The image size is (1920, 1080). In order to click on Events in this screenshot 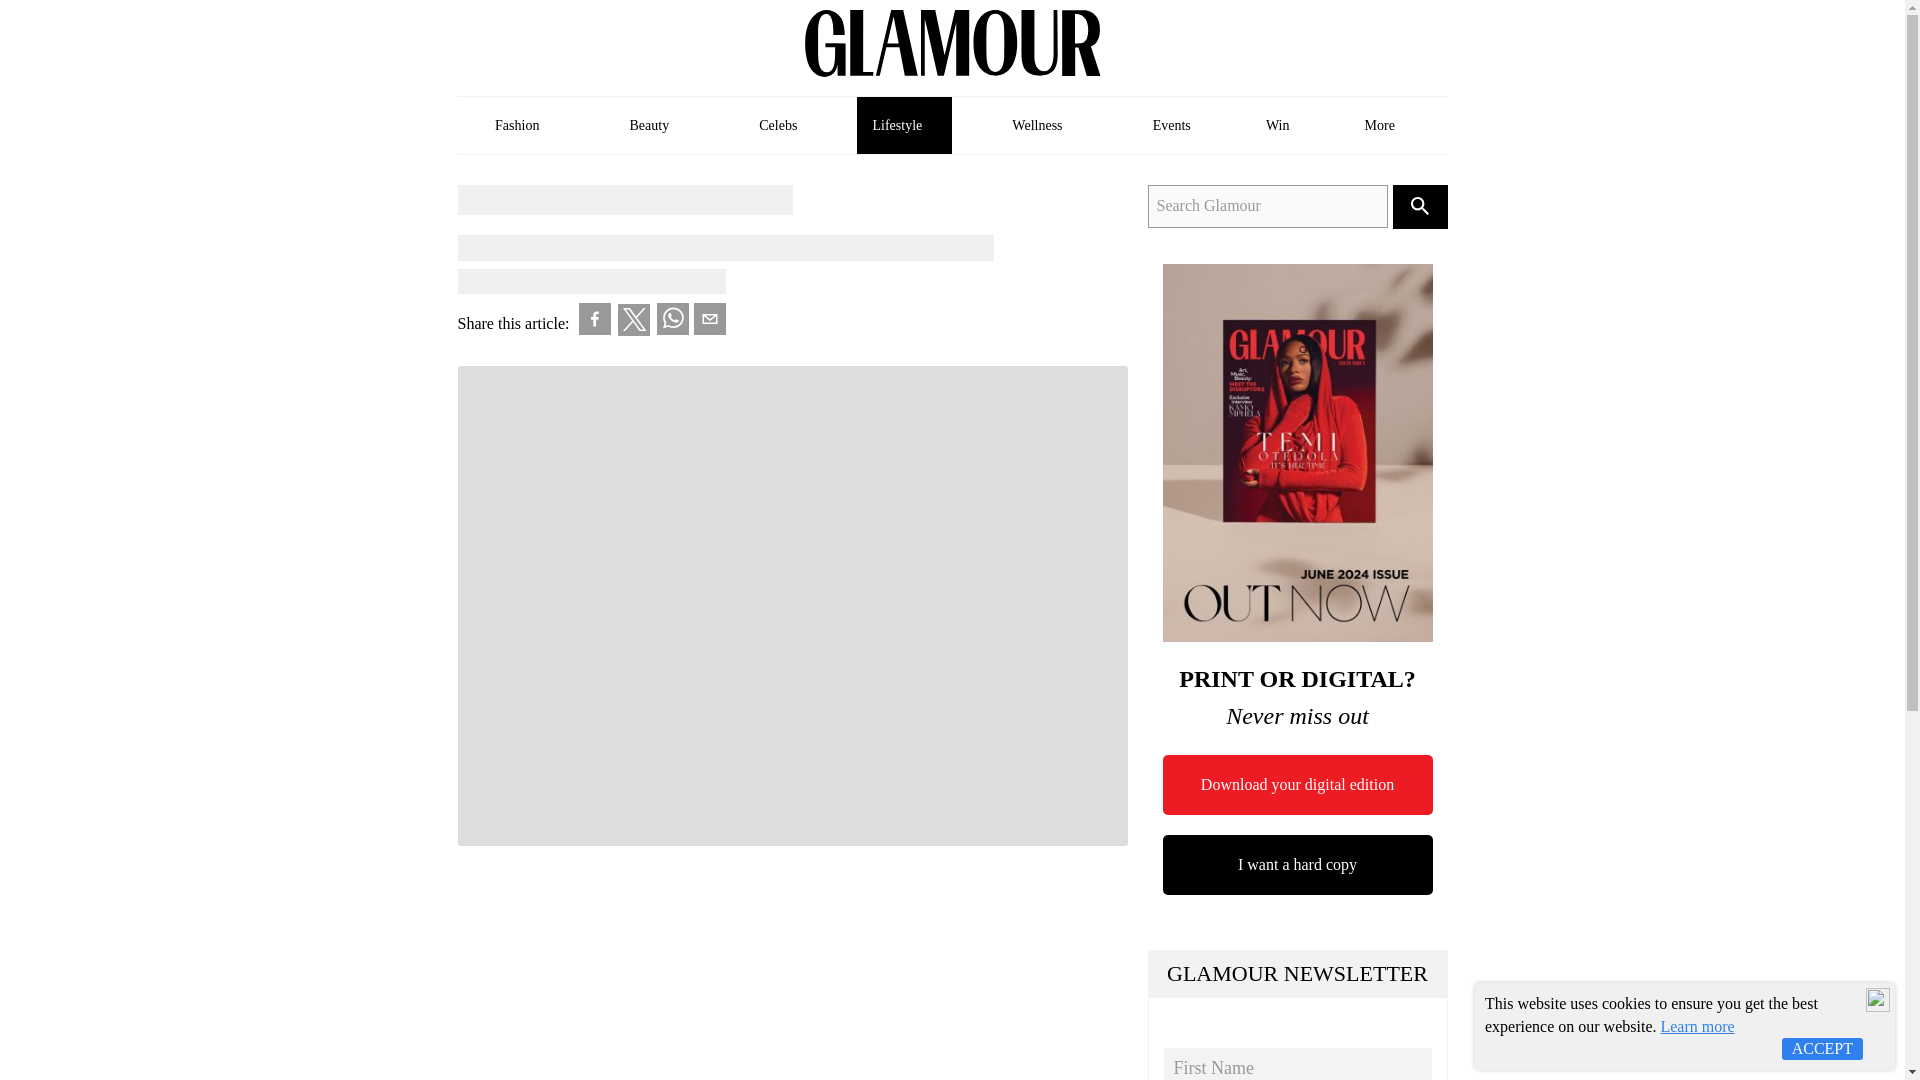, I will do `click(1172, 126)`.